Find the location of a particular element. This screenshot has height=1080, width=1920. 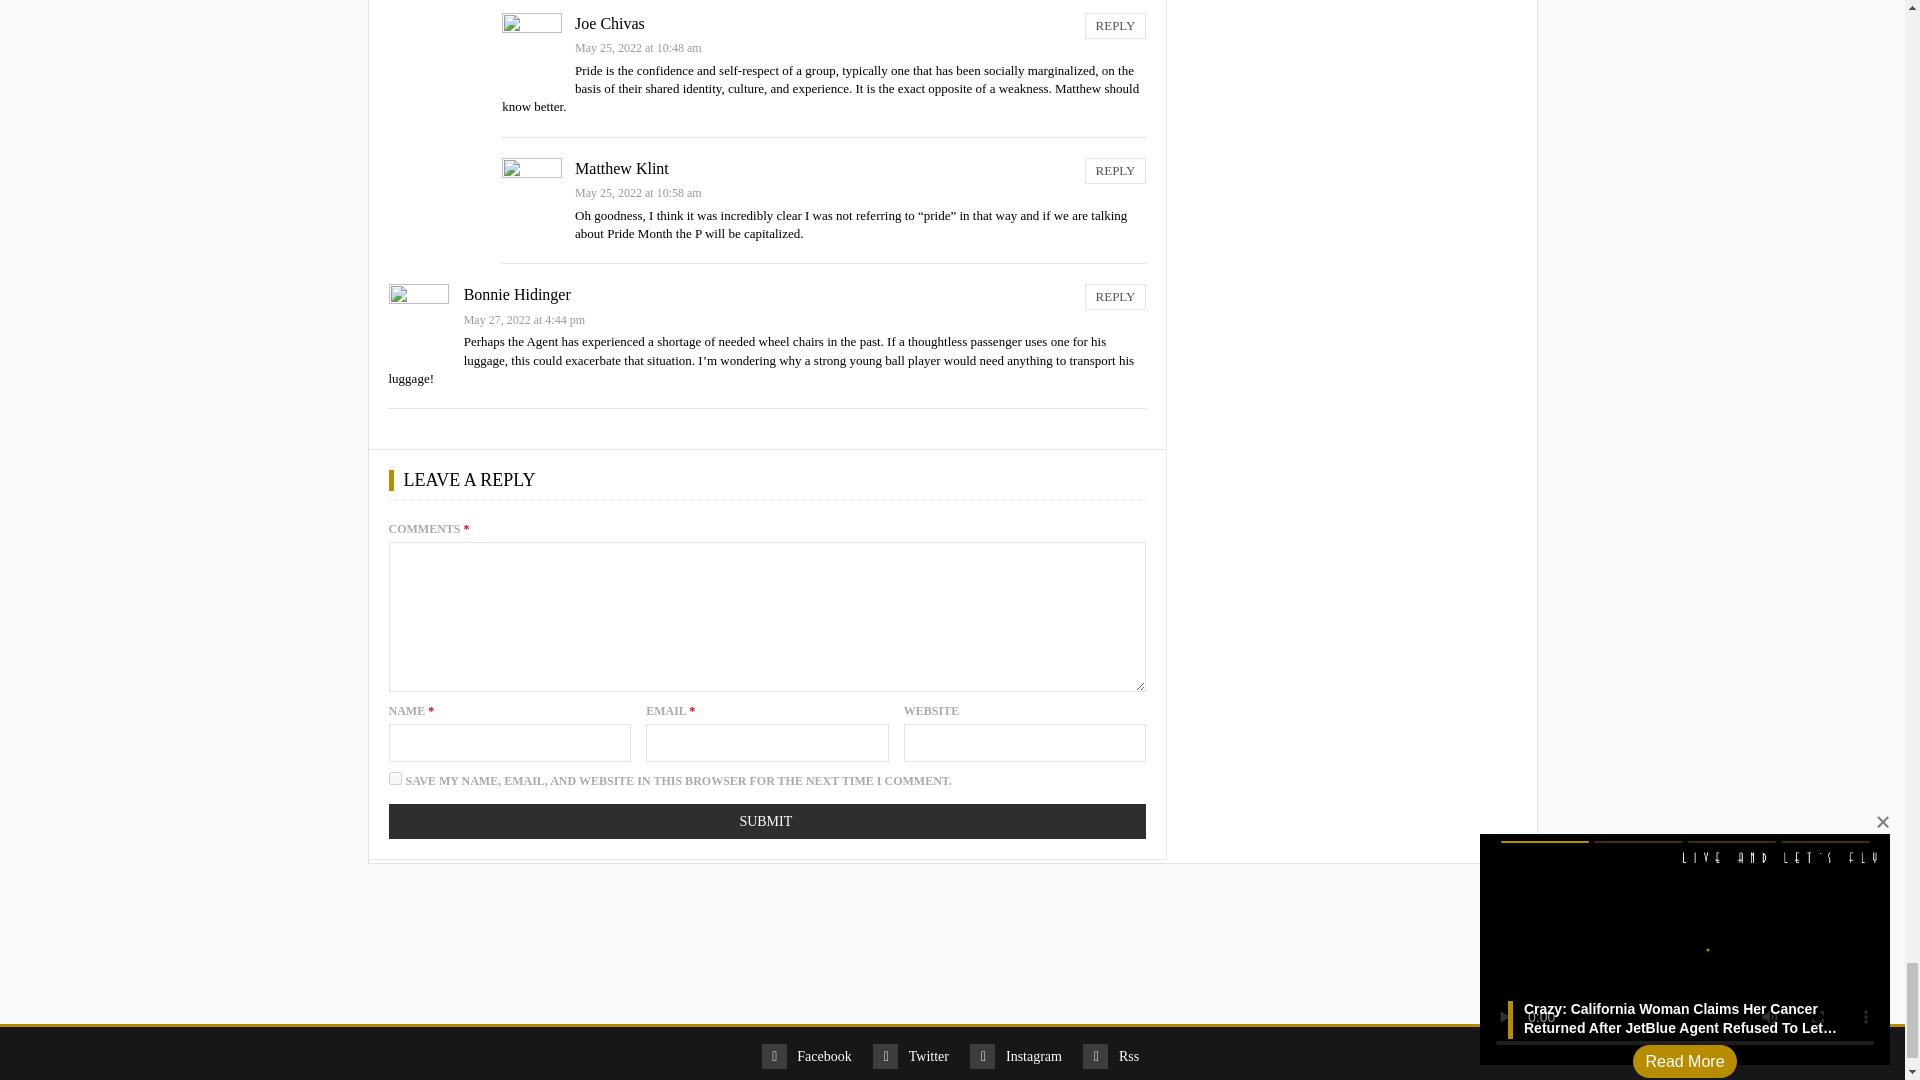

Submit  is located at coordinates (766, 821).